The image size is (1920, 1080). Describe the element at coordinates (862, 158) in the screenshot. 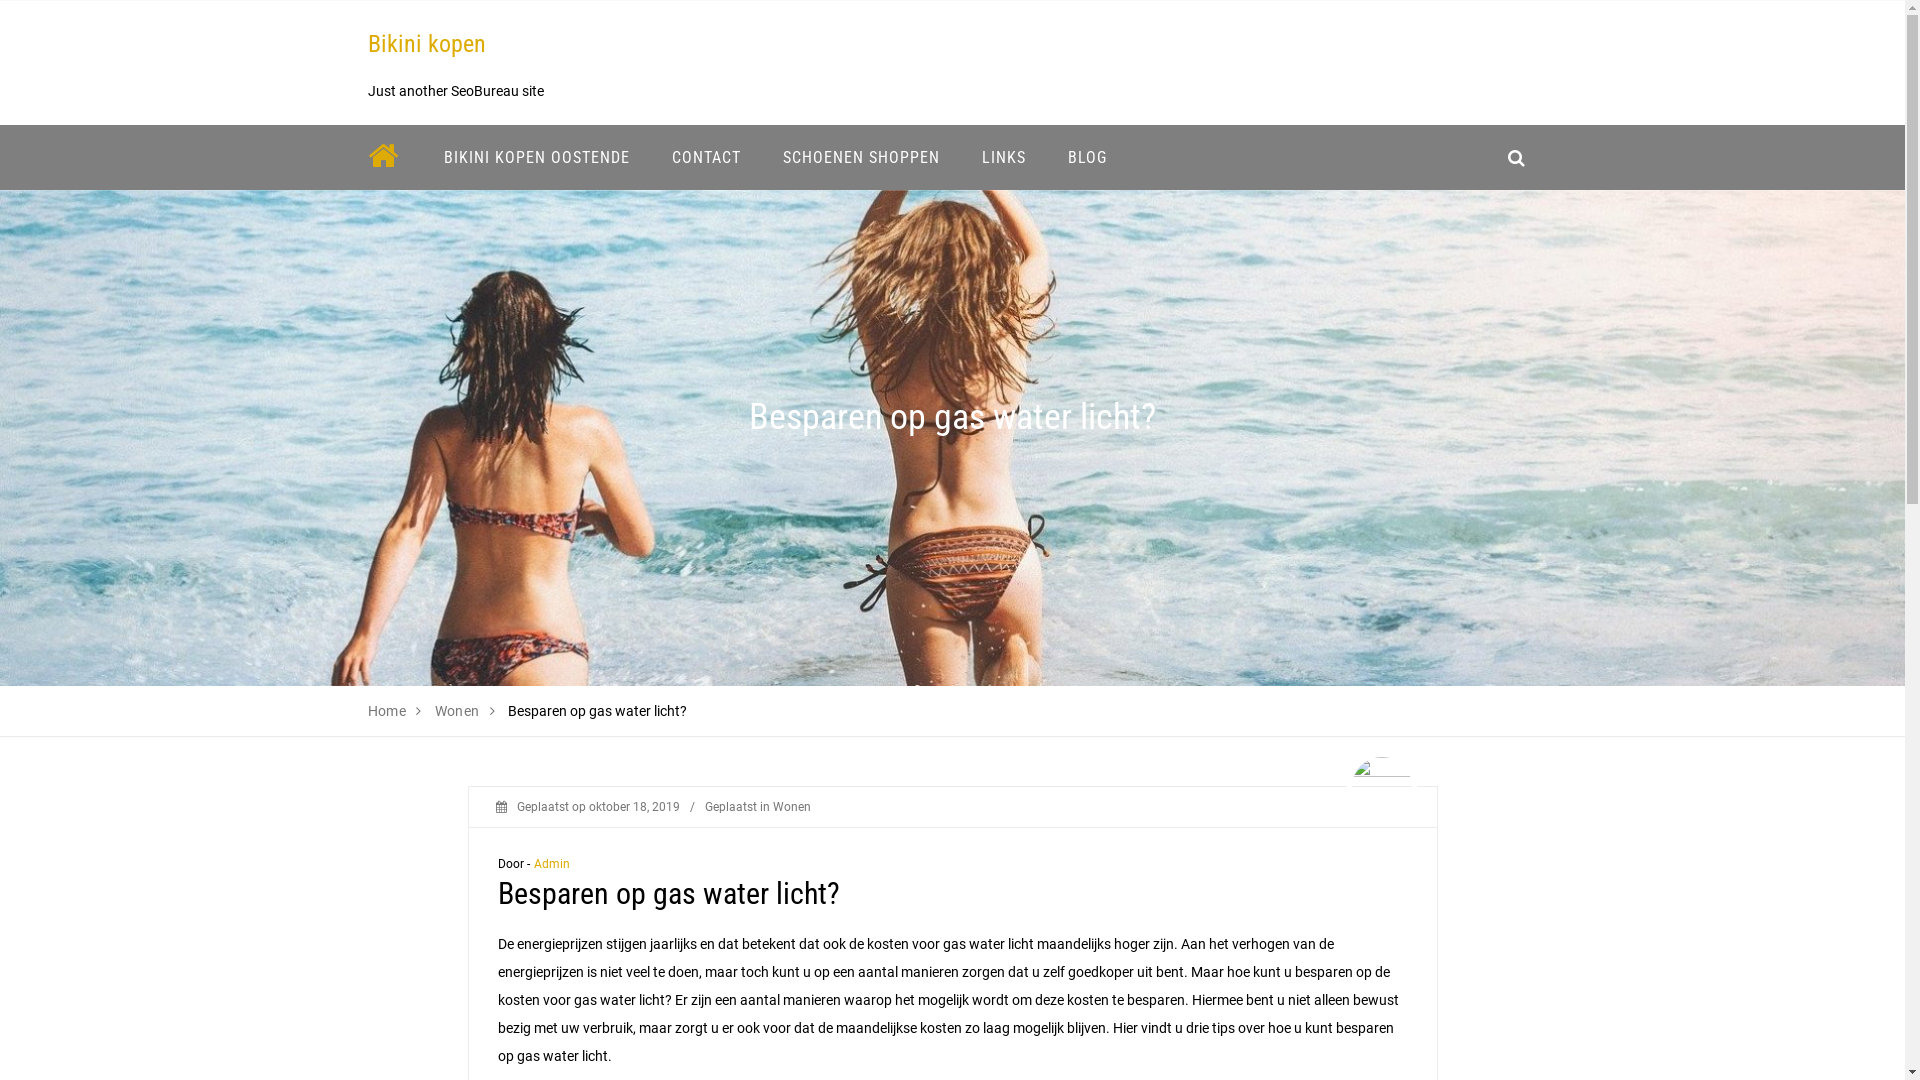

I see `SCHOENEN SHOPPEN` at that location.